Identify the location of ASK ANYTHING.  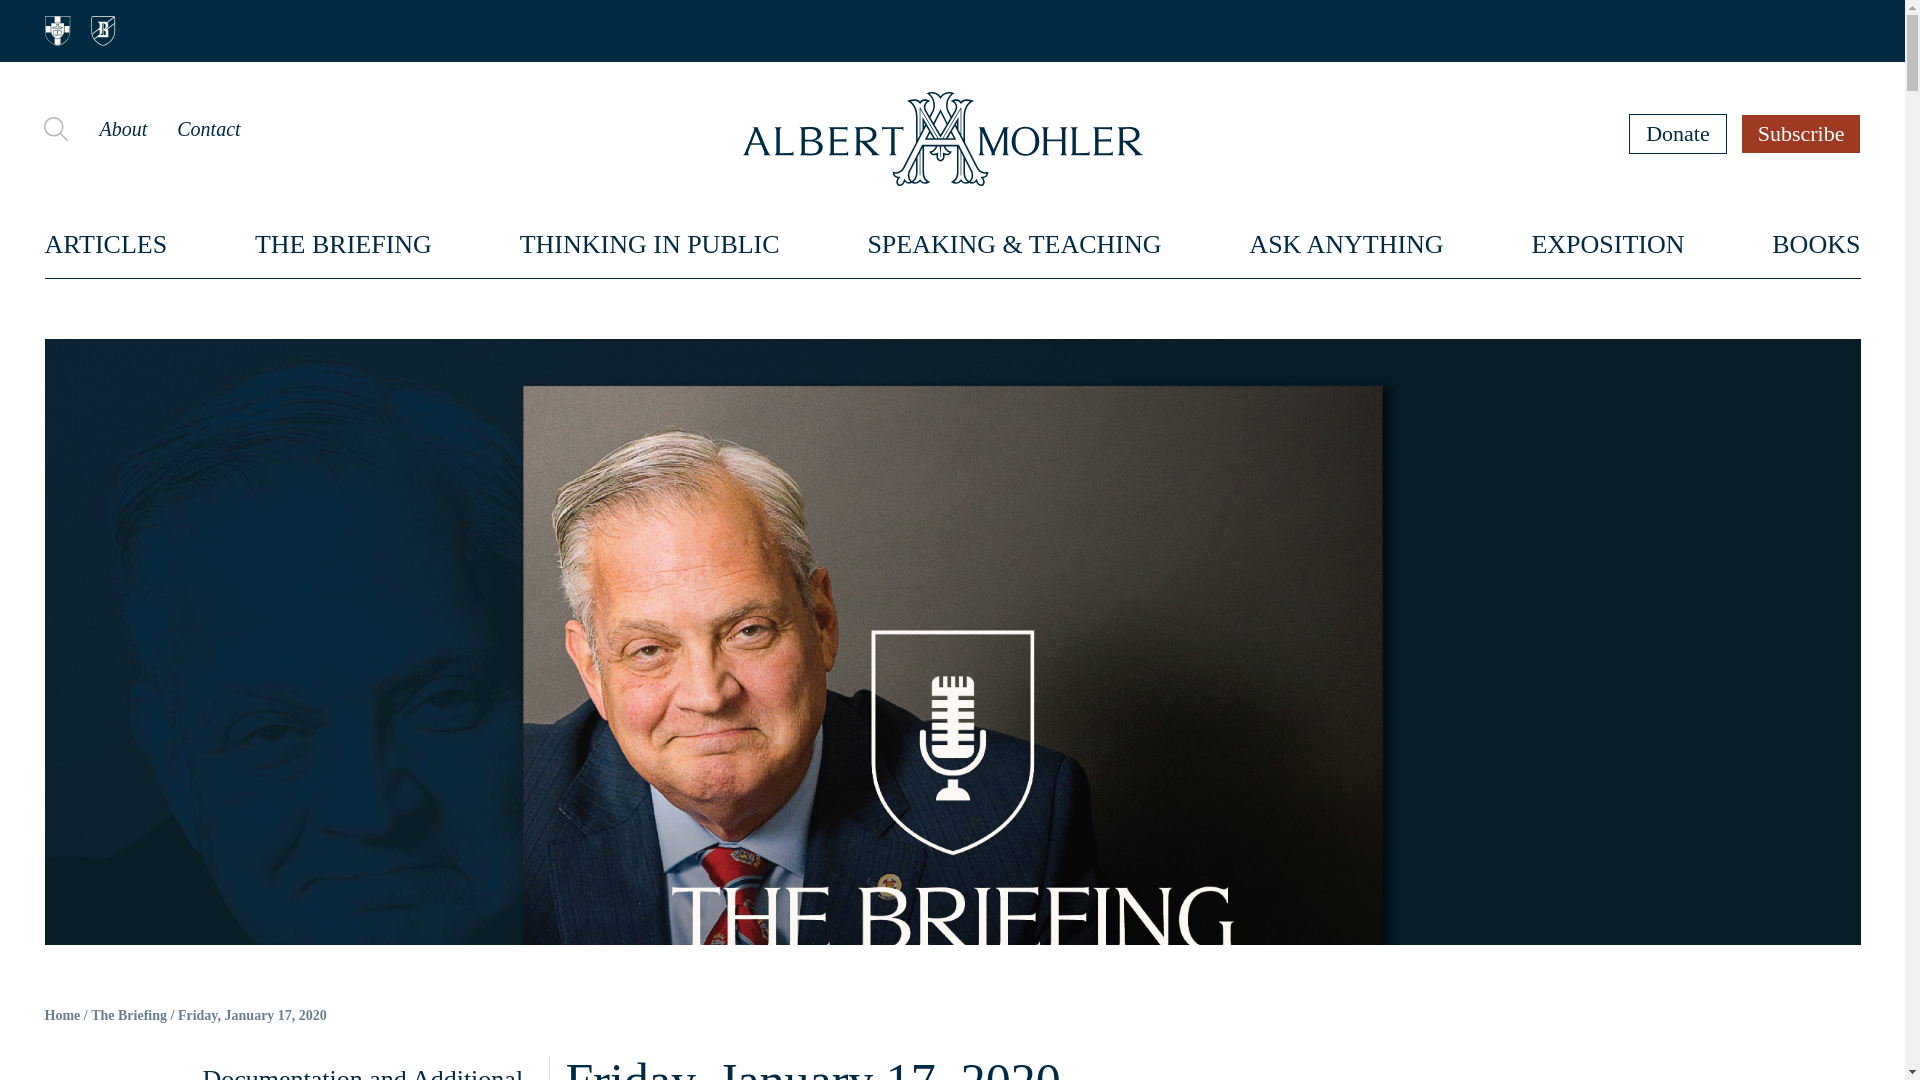
(1346, 244).